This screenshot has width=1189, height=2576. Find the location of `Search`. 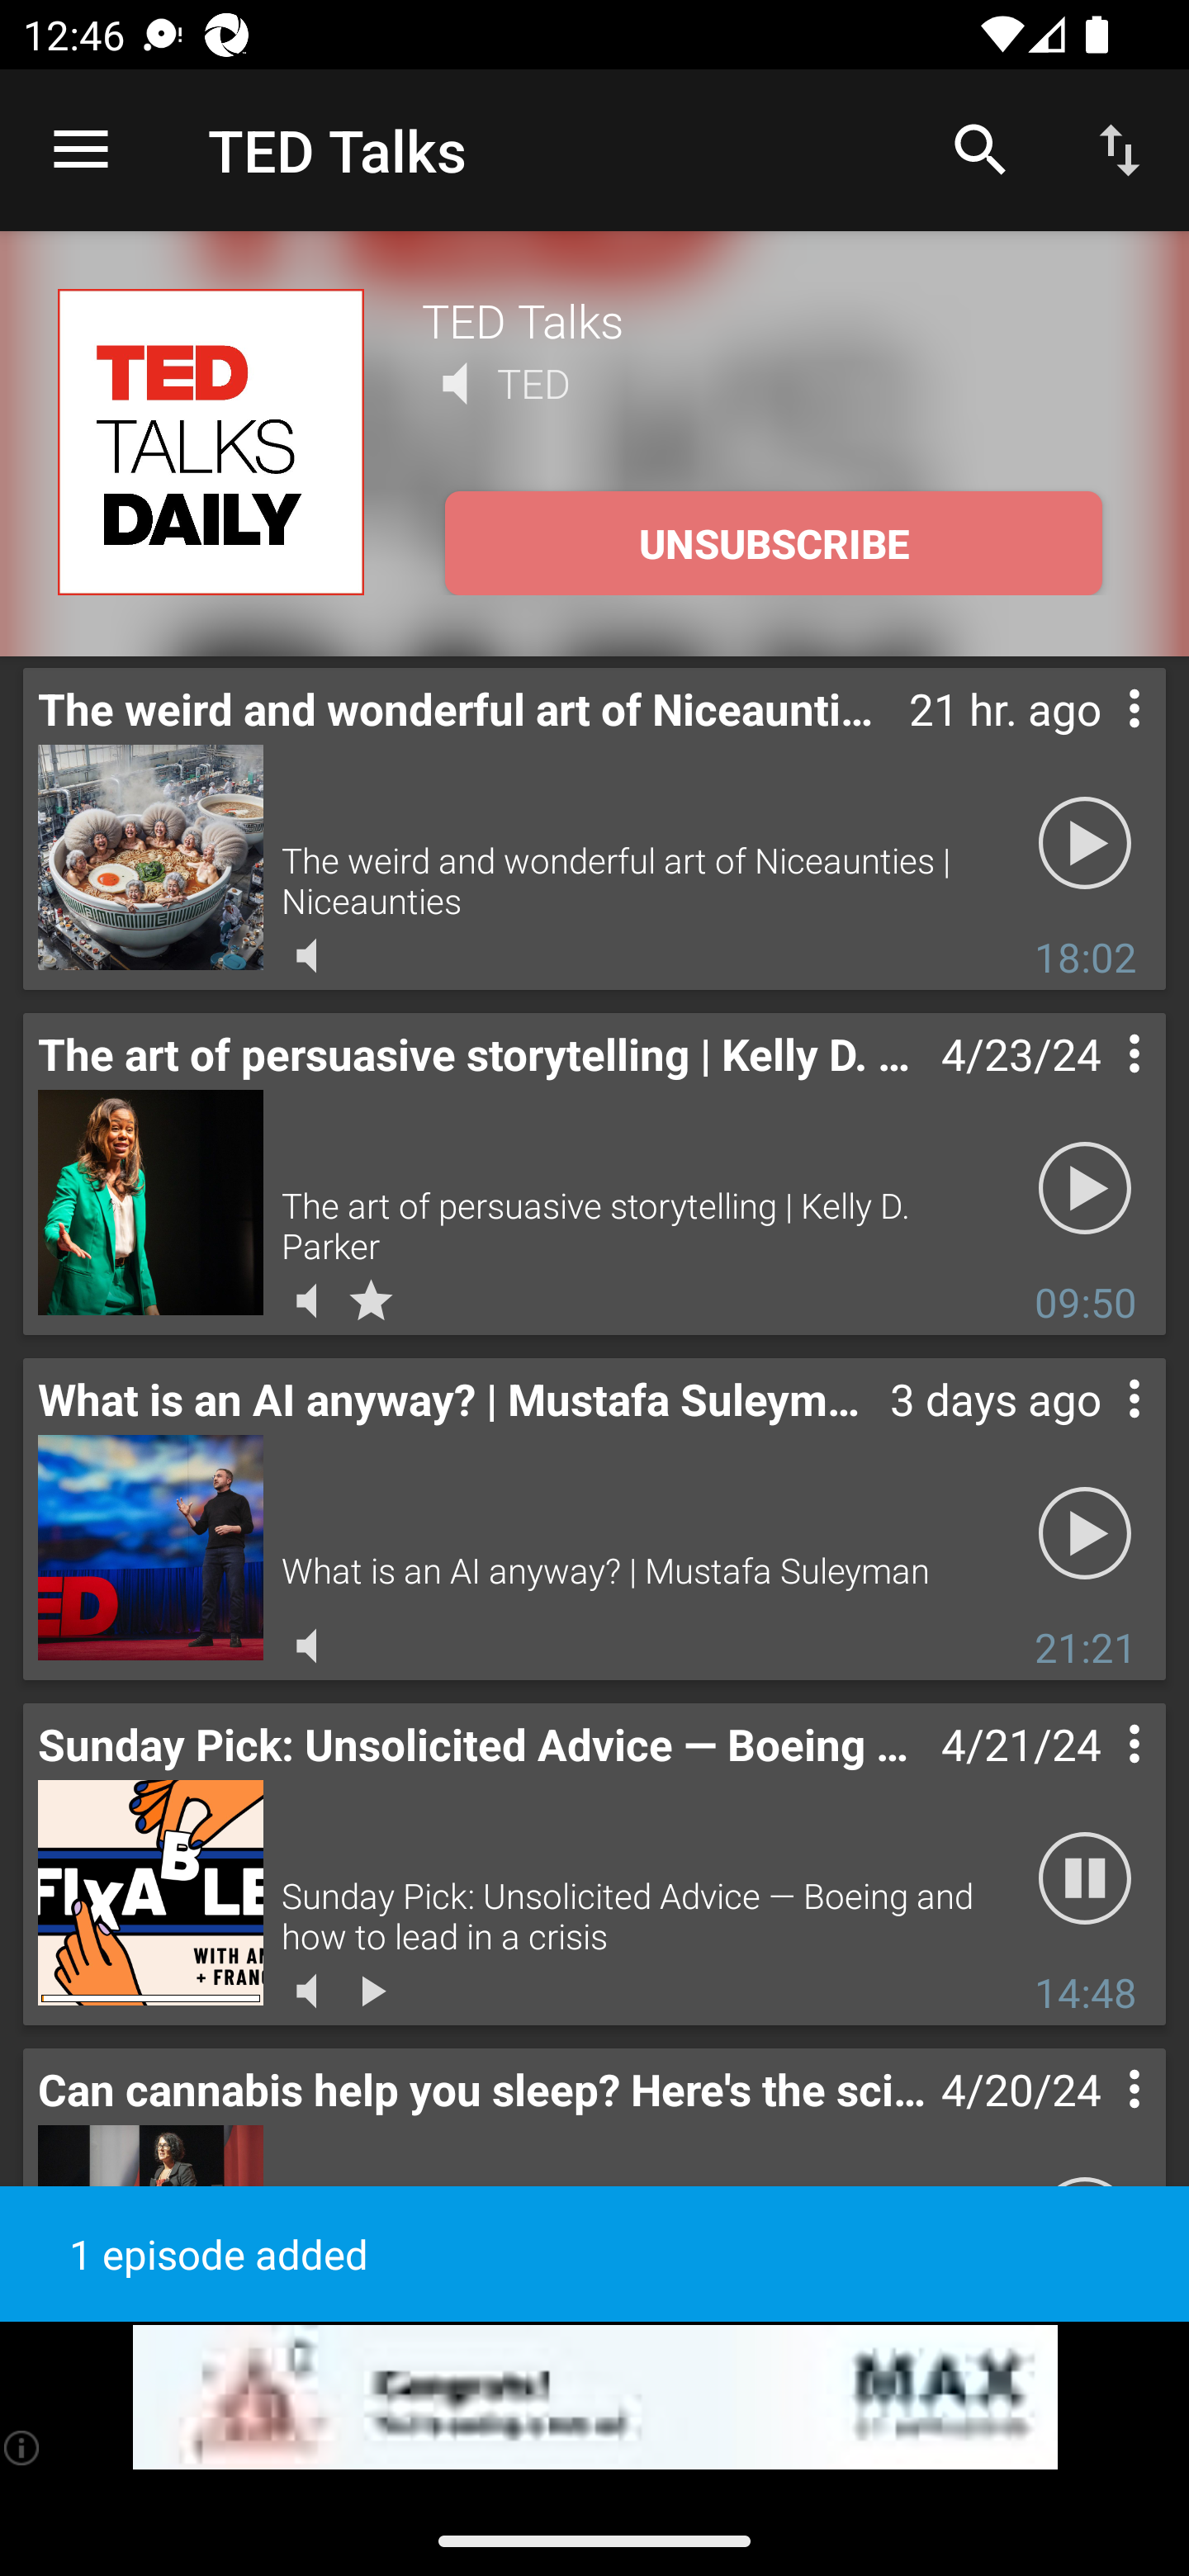

Search is located at coordinates (981, 149).